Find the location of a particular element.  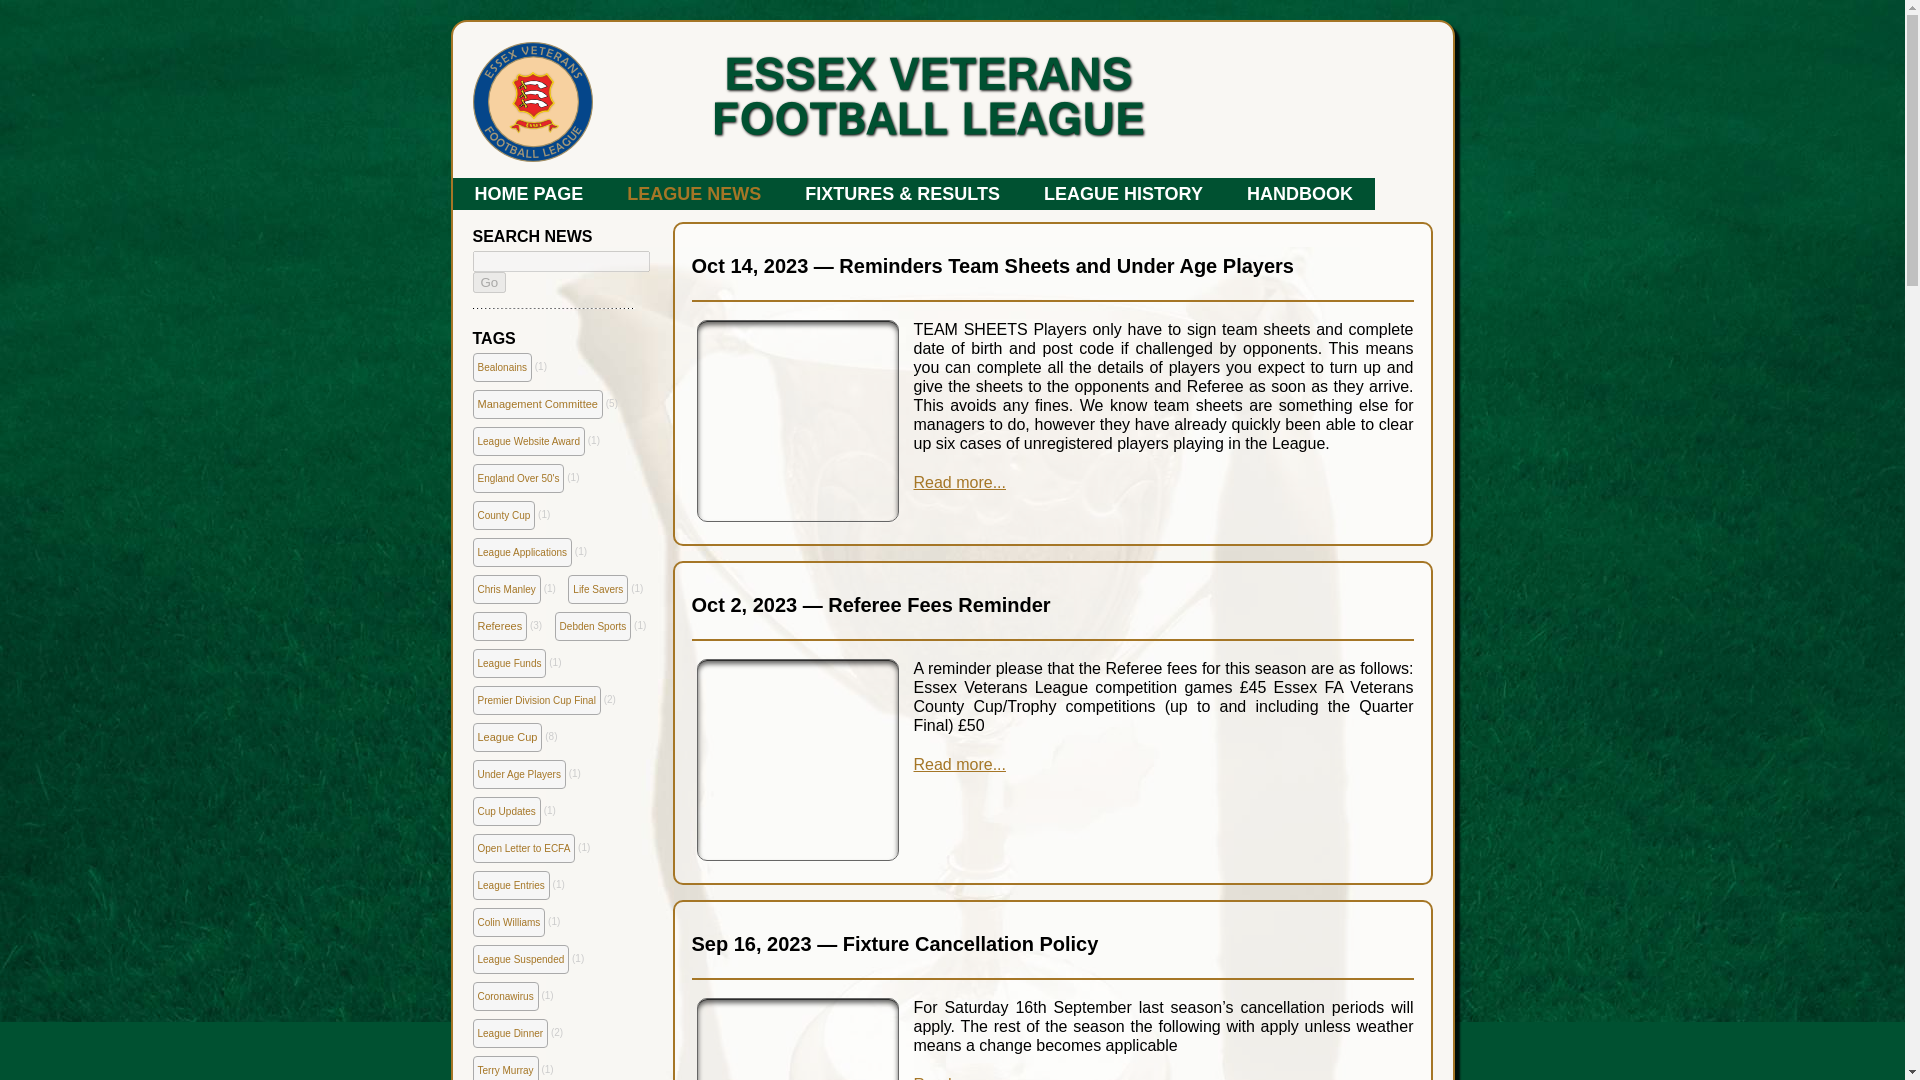

County Cup is located at coordinates (504, 516).